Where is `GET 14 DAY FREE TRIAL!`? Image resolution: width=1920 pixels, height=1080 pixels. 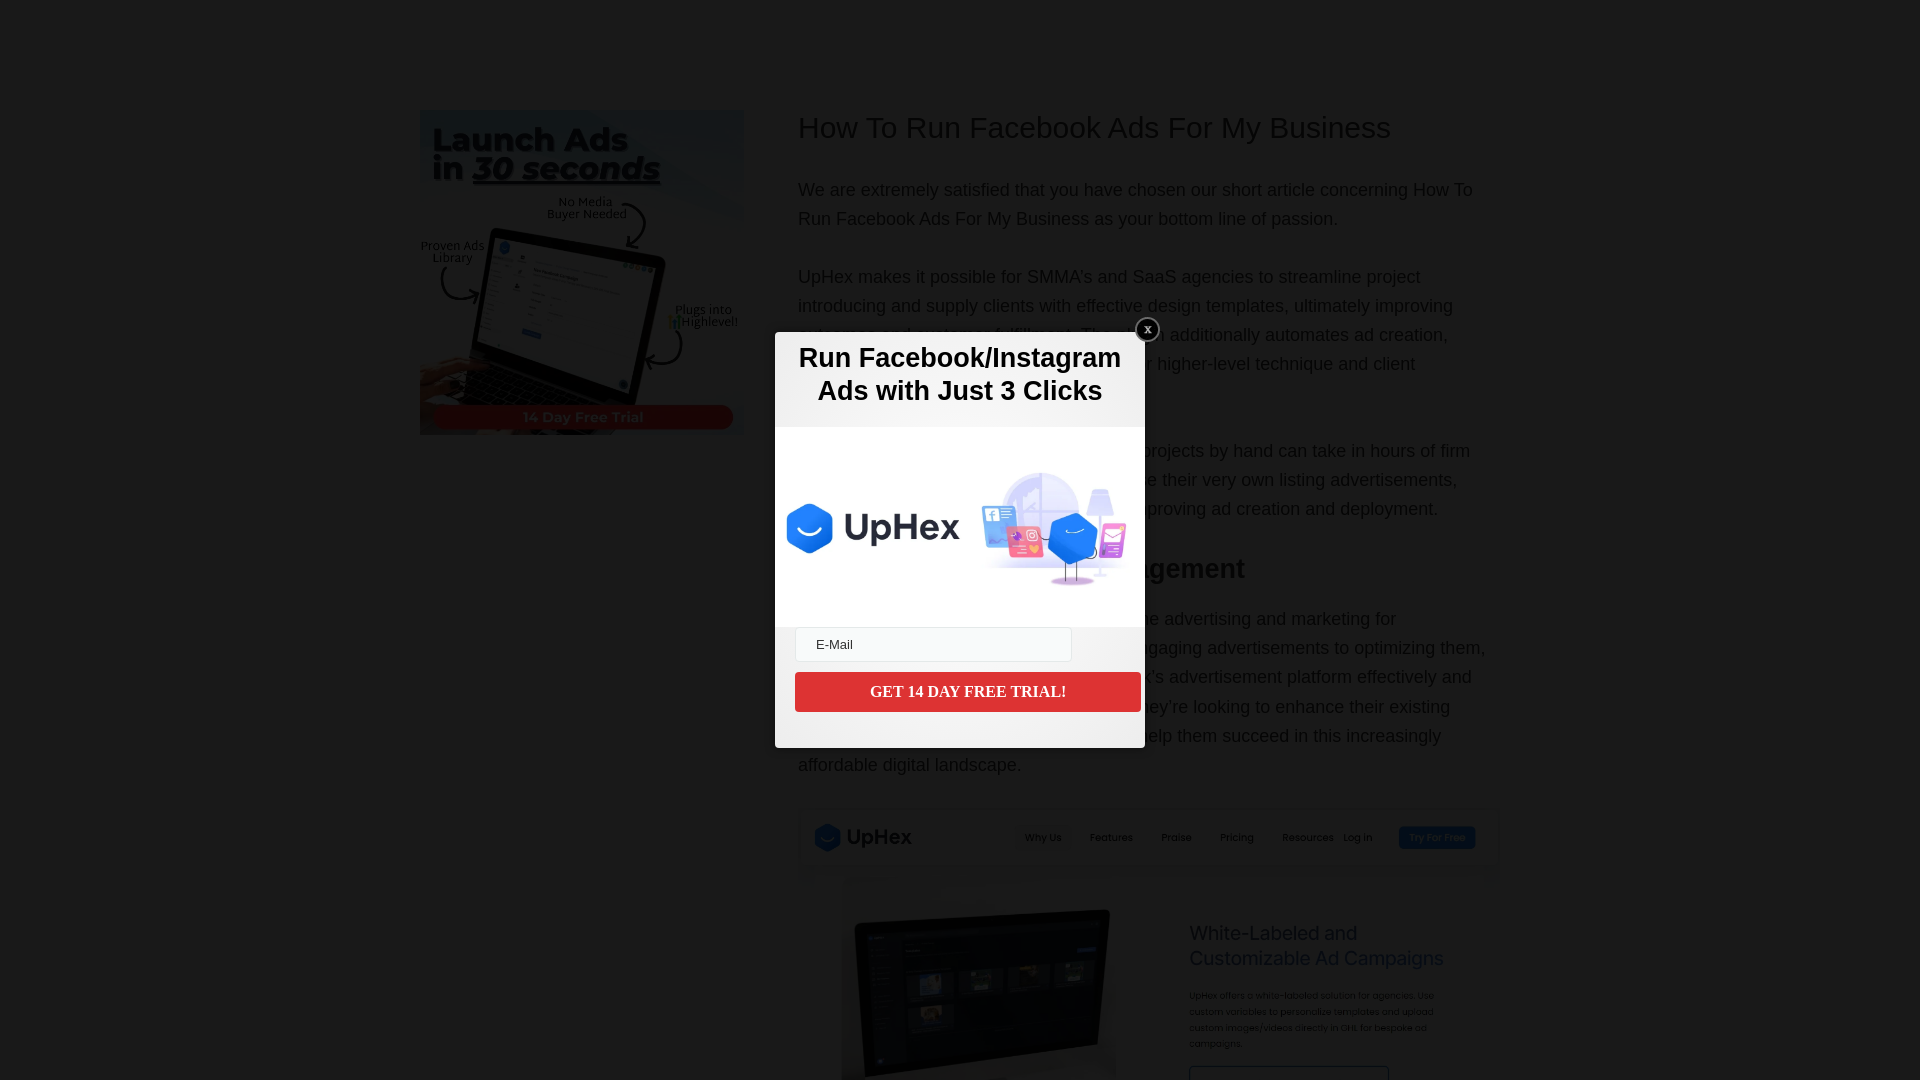
GET 14 DAY FREE TRIAL! is located at coordinates (967, 691).